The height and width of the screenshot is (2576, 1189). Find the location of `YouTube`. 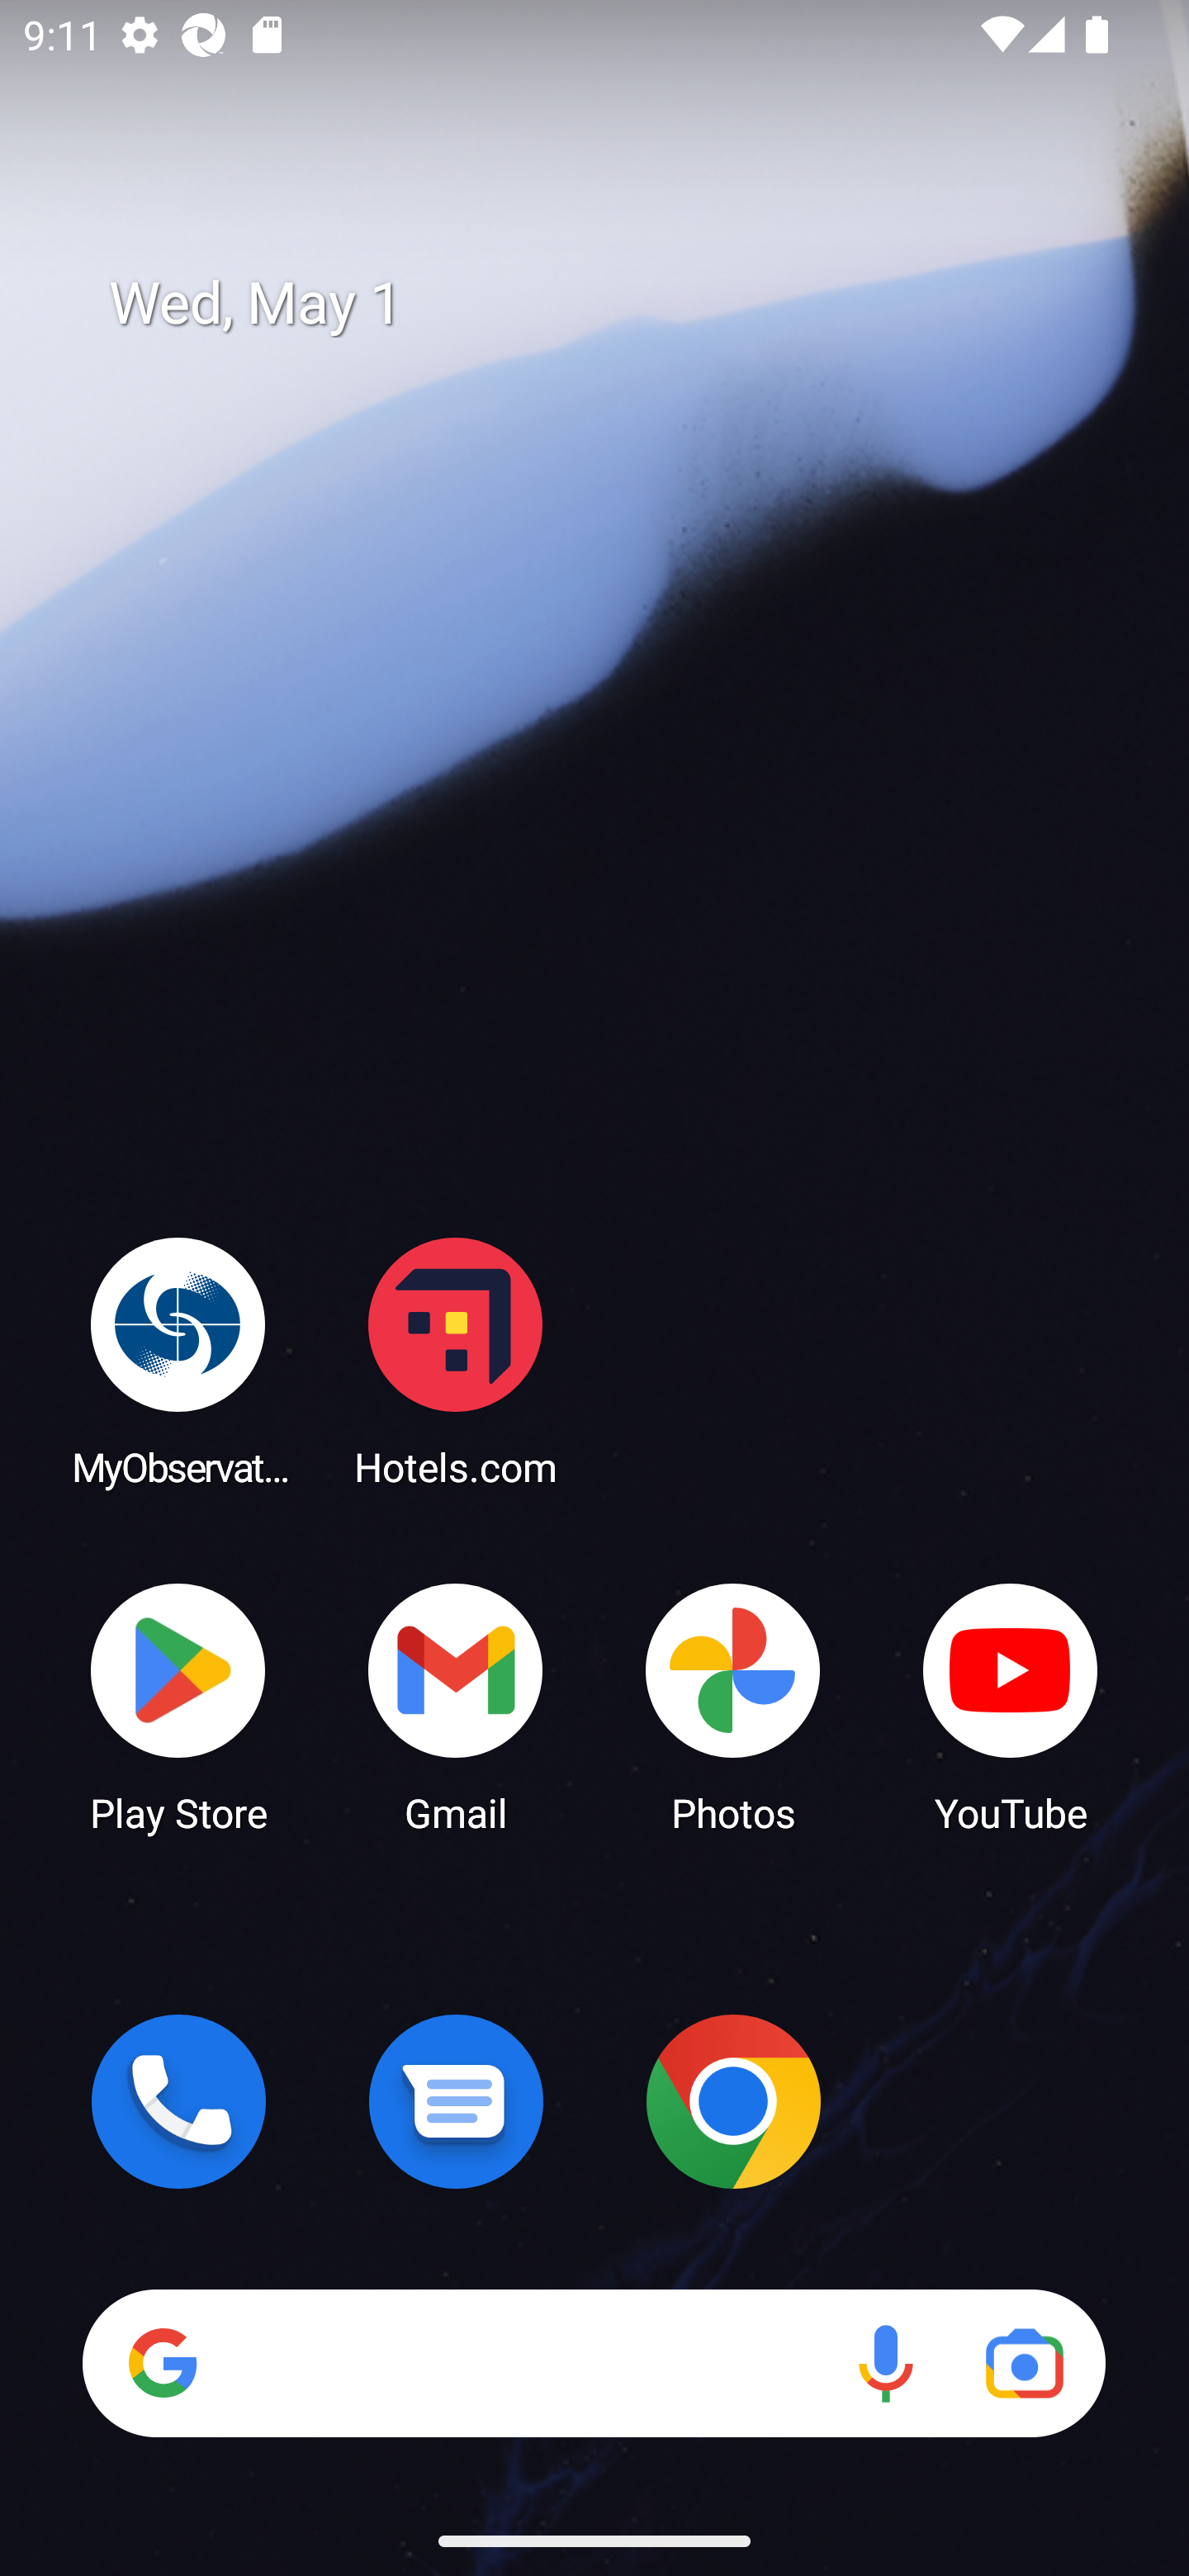

YouTube is located at coordinates (1011, 1706).